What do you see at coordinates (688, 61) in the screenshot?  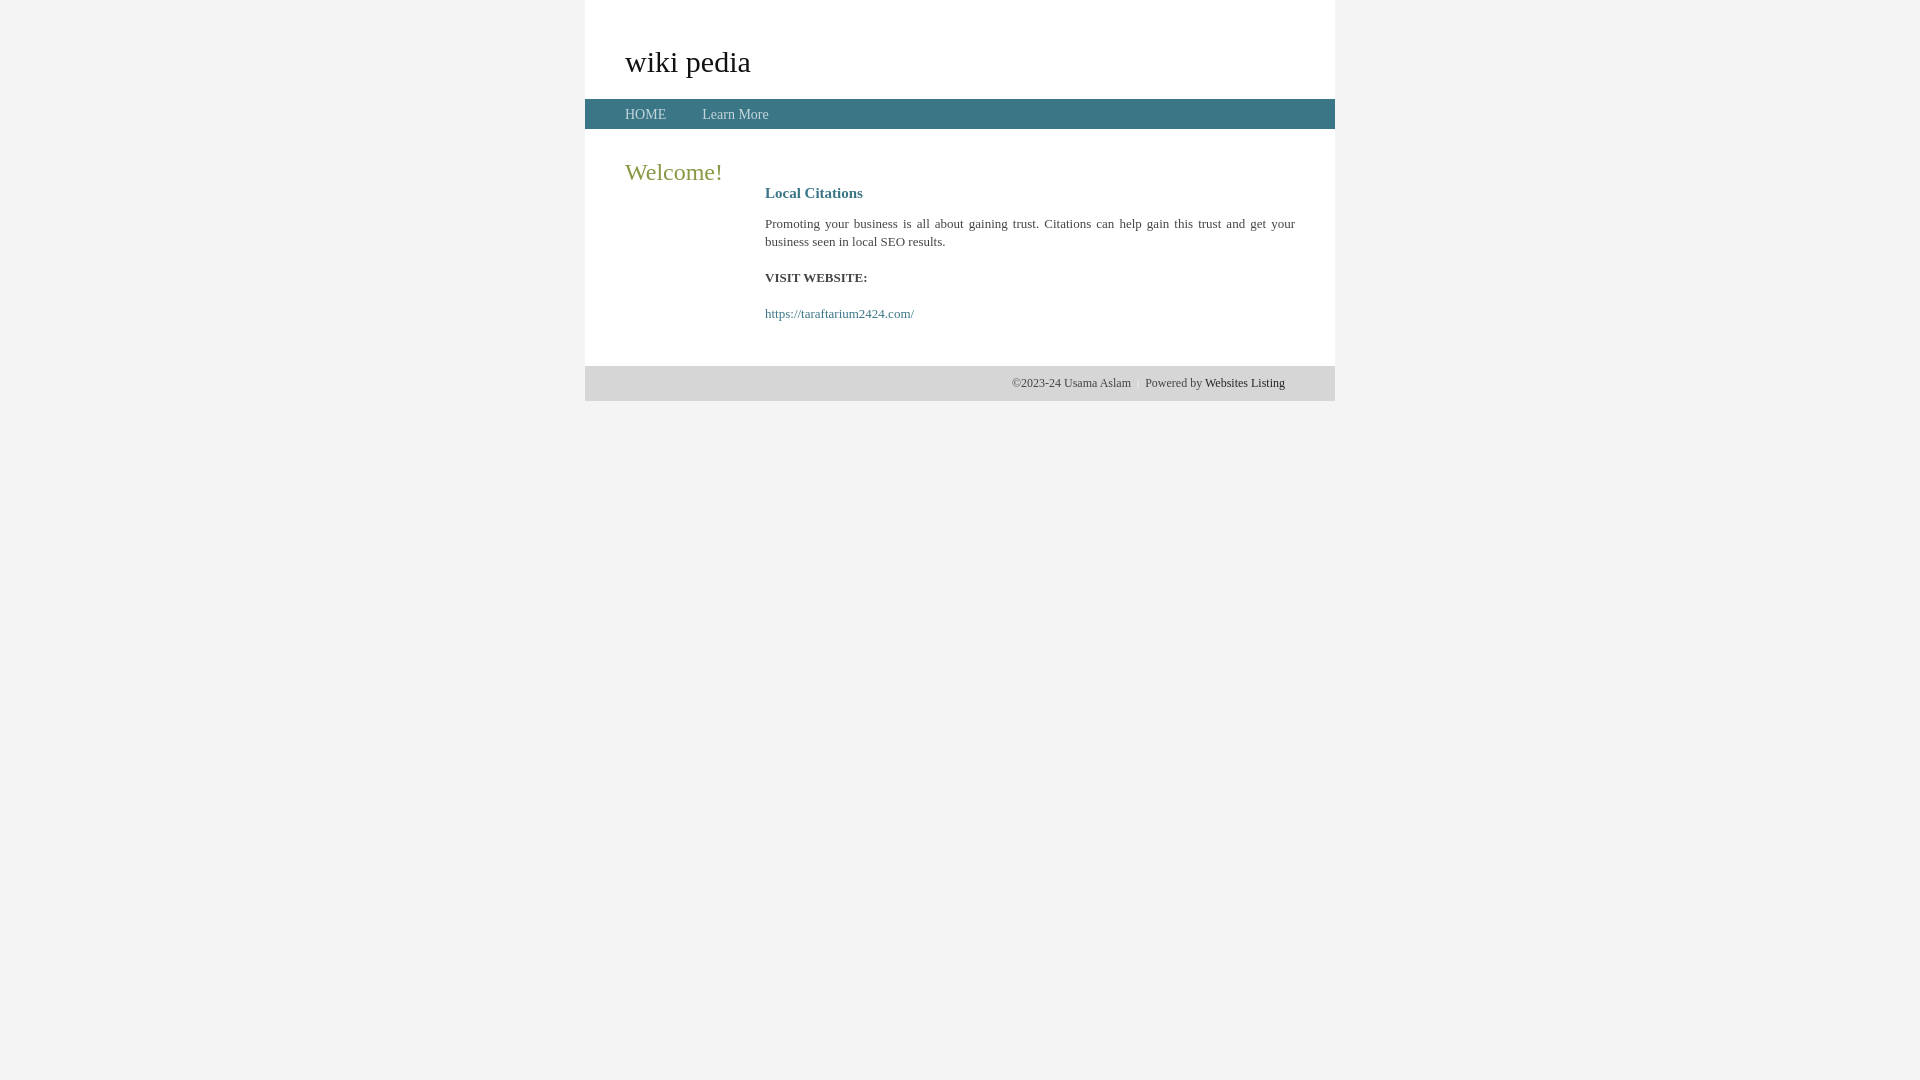 I see `wiki pedia` at bounding box center [688, 61].